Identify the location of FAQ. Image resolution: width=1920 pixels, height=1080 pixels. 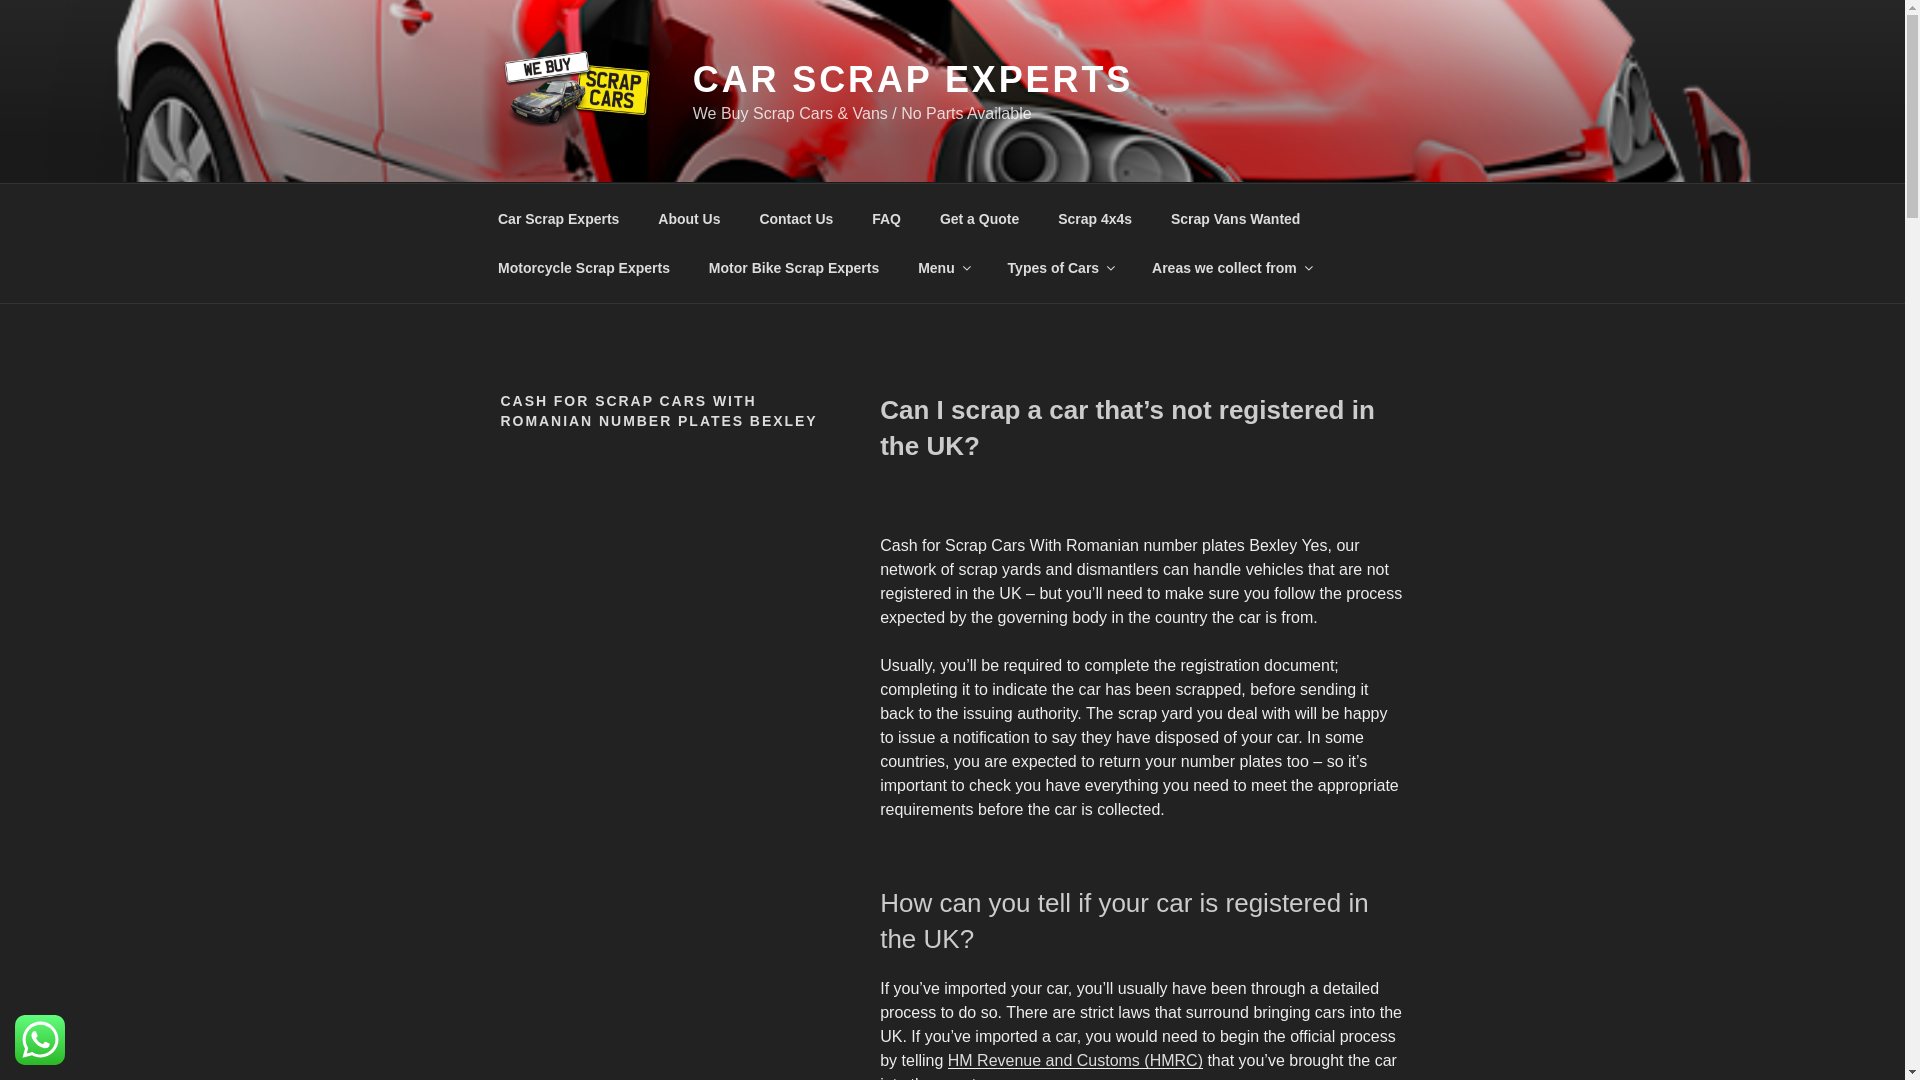
(886, 218).